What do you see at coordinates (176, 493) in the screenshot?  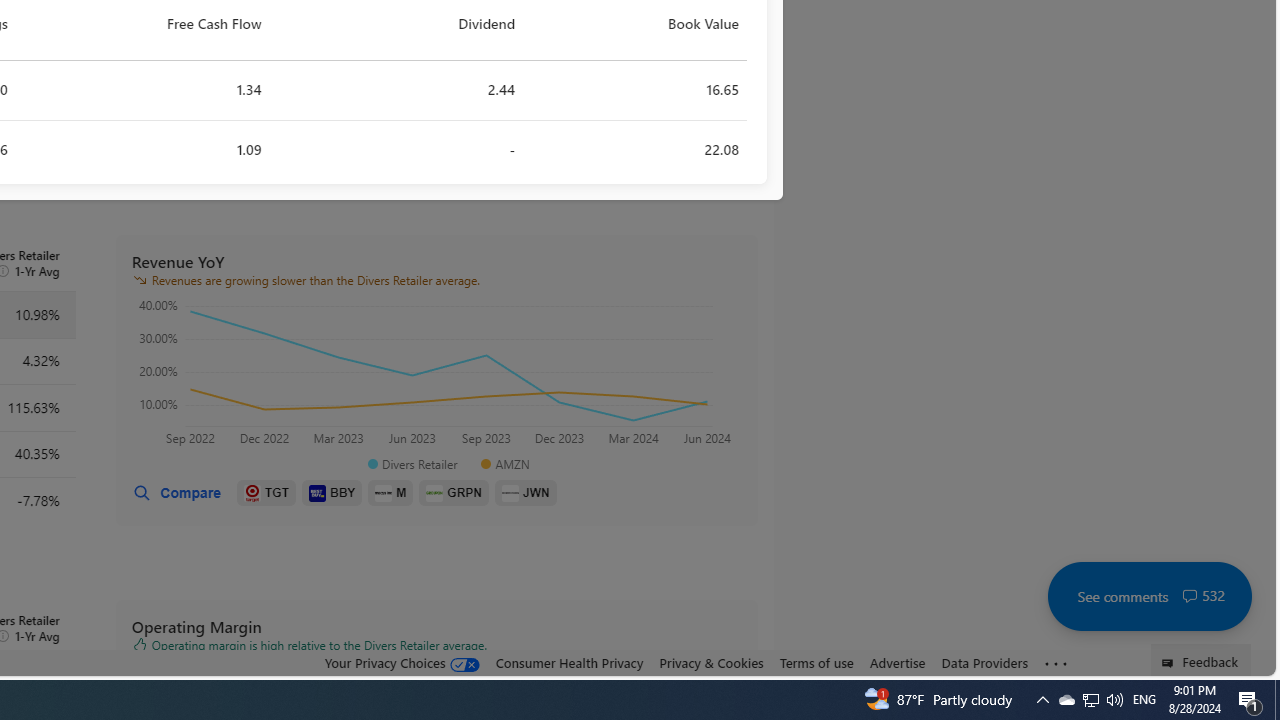 I see `Compare` at bounding box center [176, 493].